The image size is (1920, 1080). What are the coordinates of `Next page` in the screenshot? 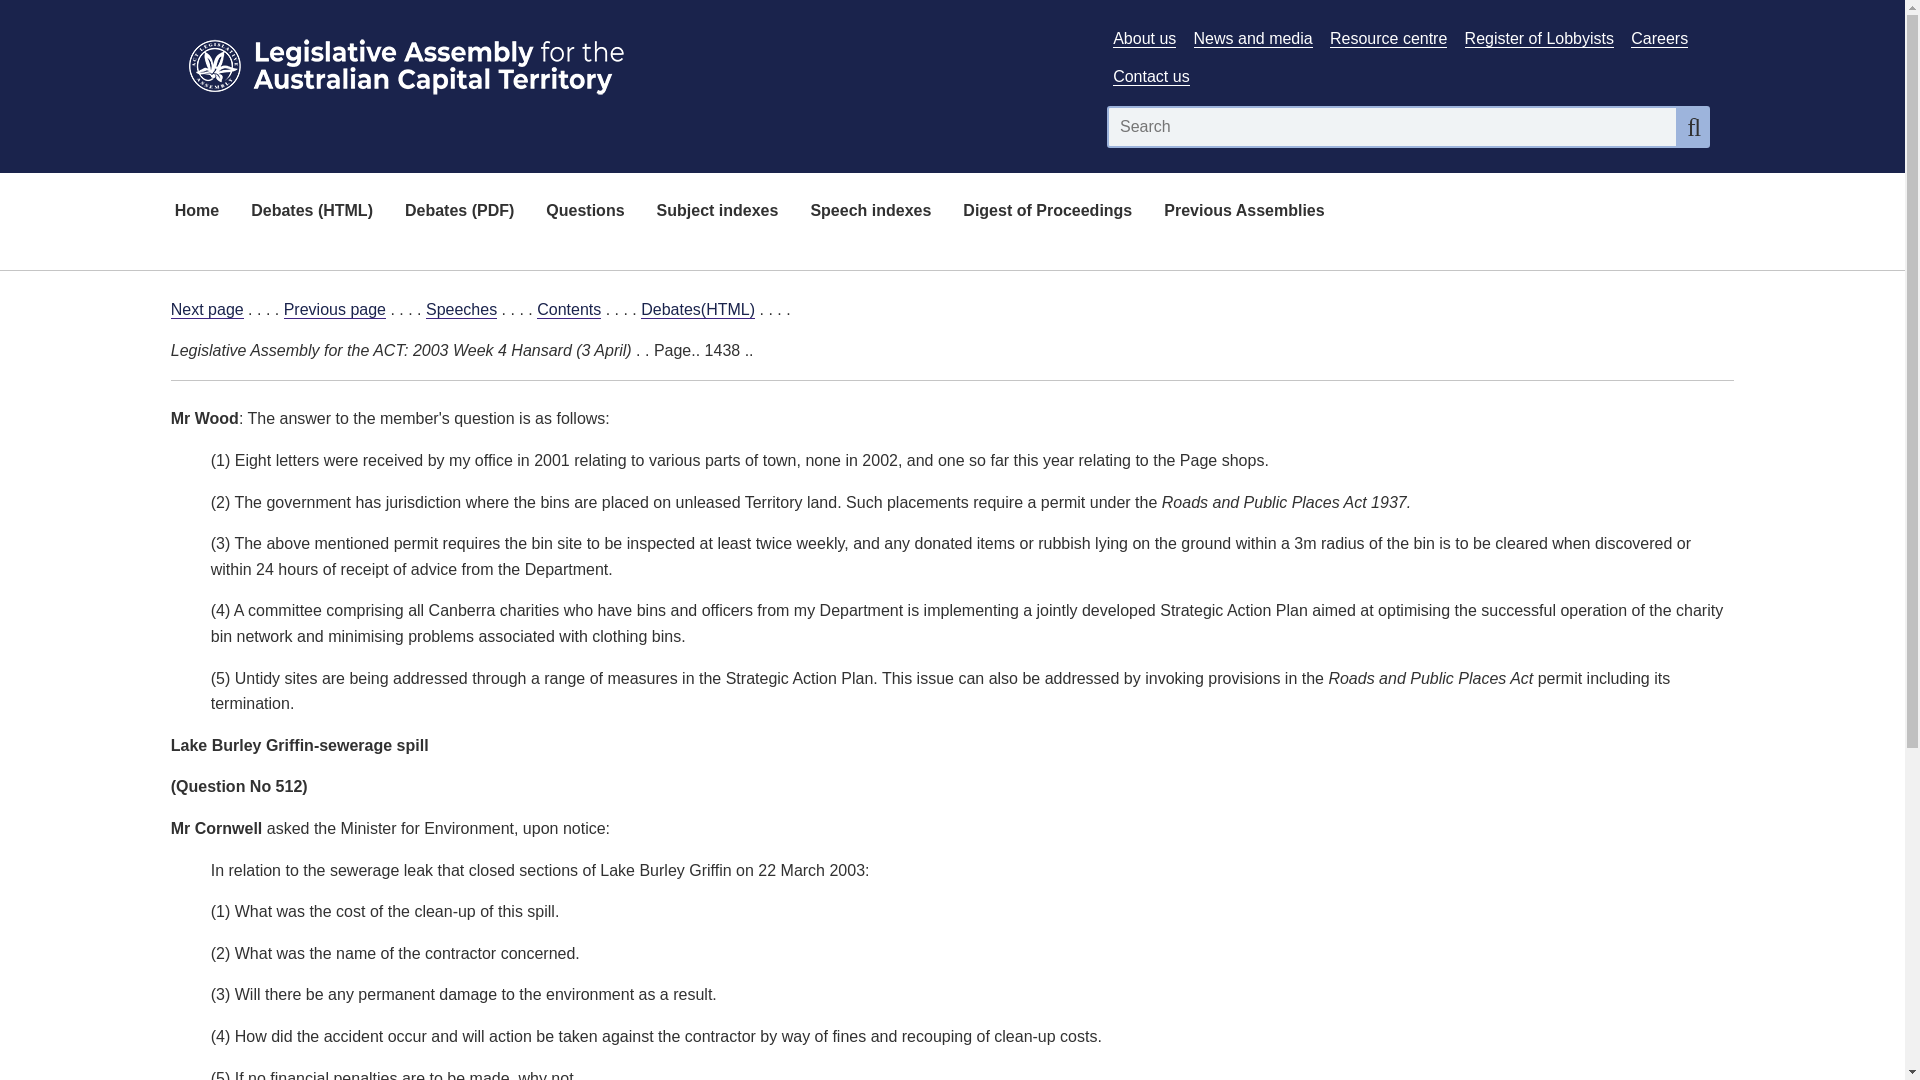 It's located at (206, 310).